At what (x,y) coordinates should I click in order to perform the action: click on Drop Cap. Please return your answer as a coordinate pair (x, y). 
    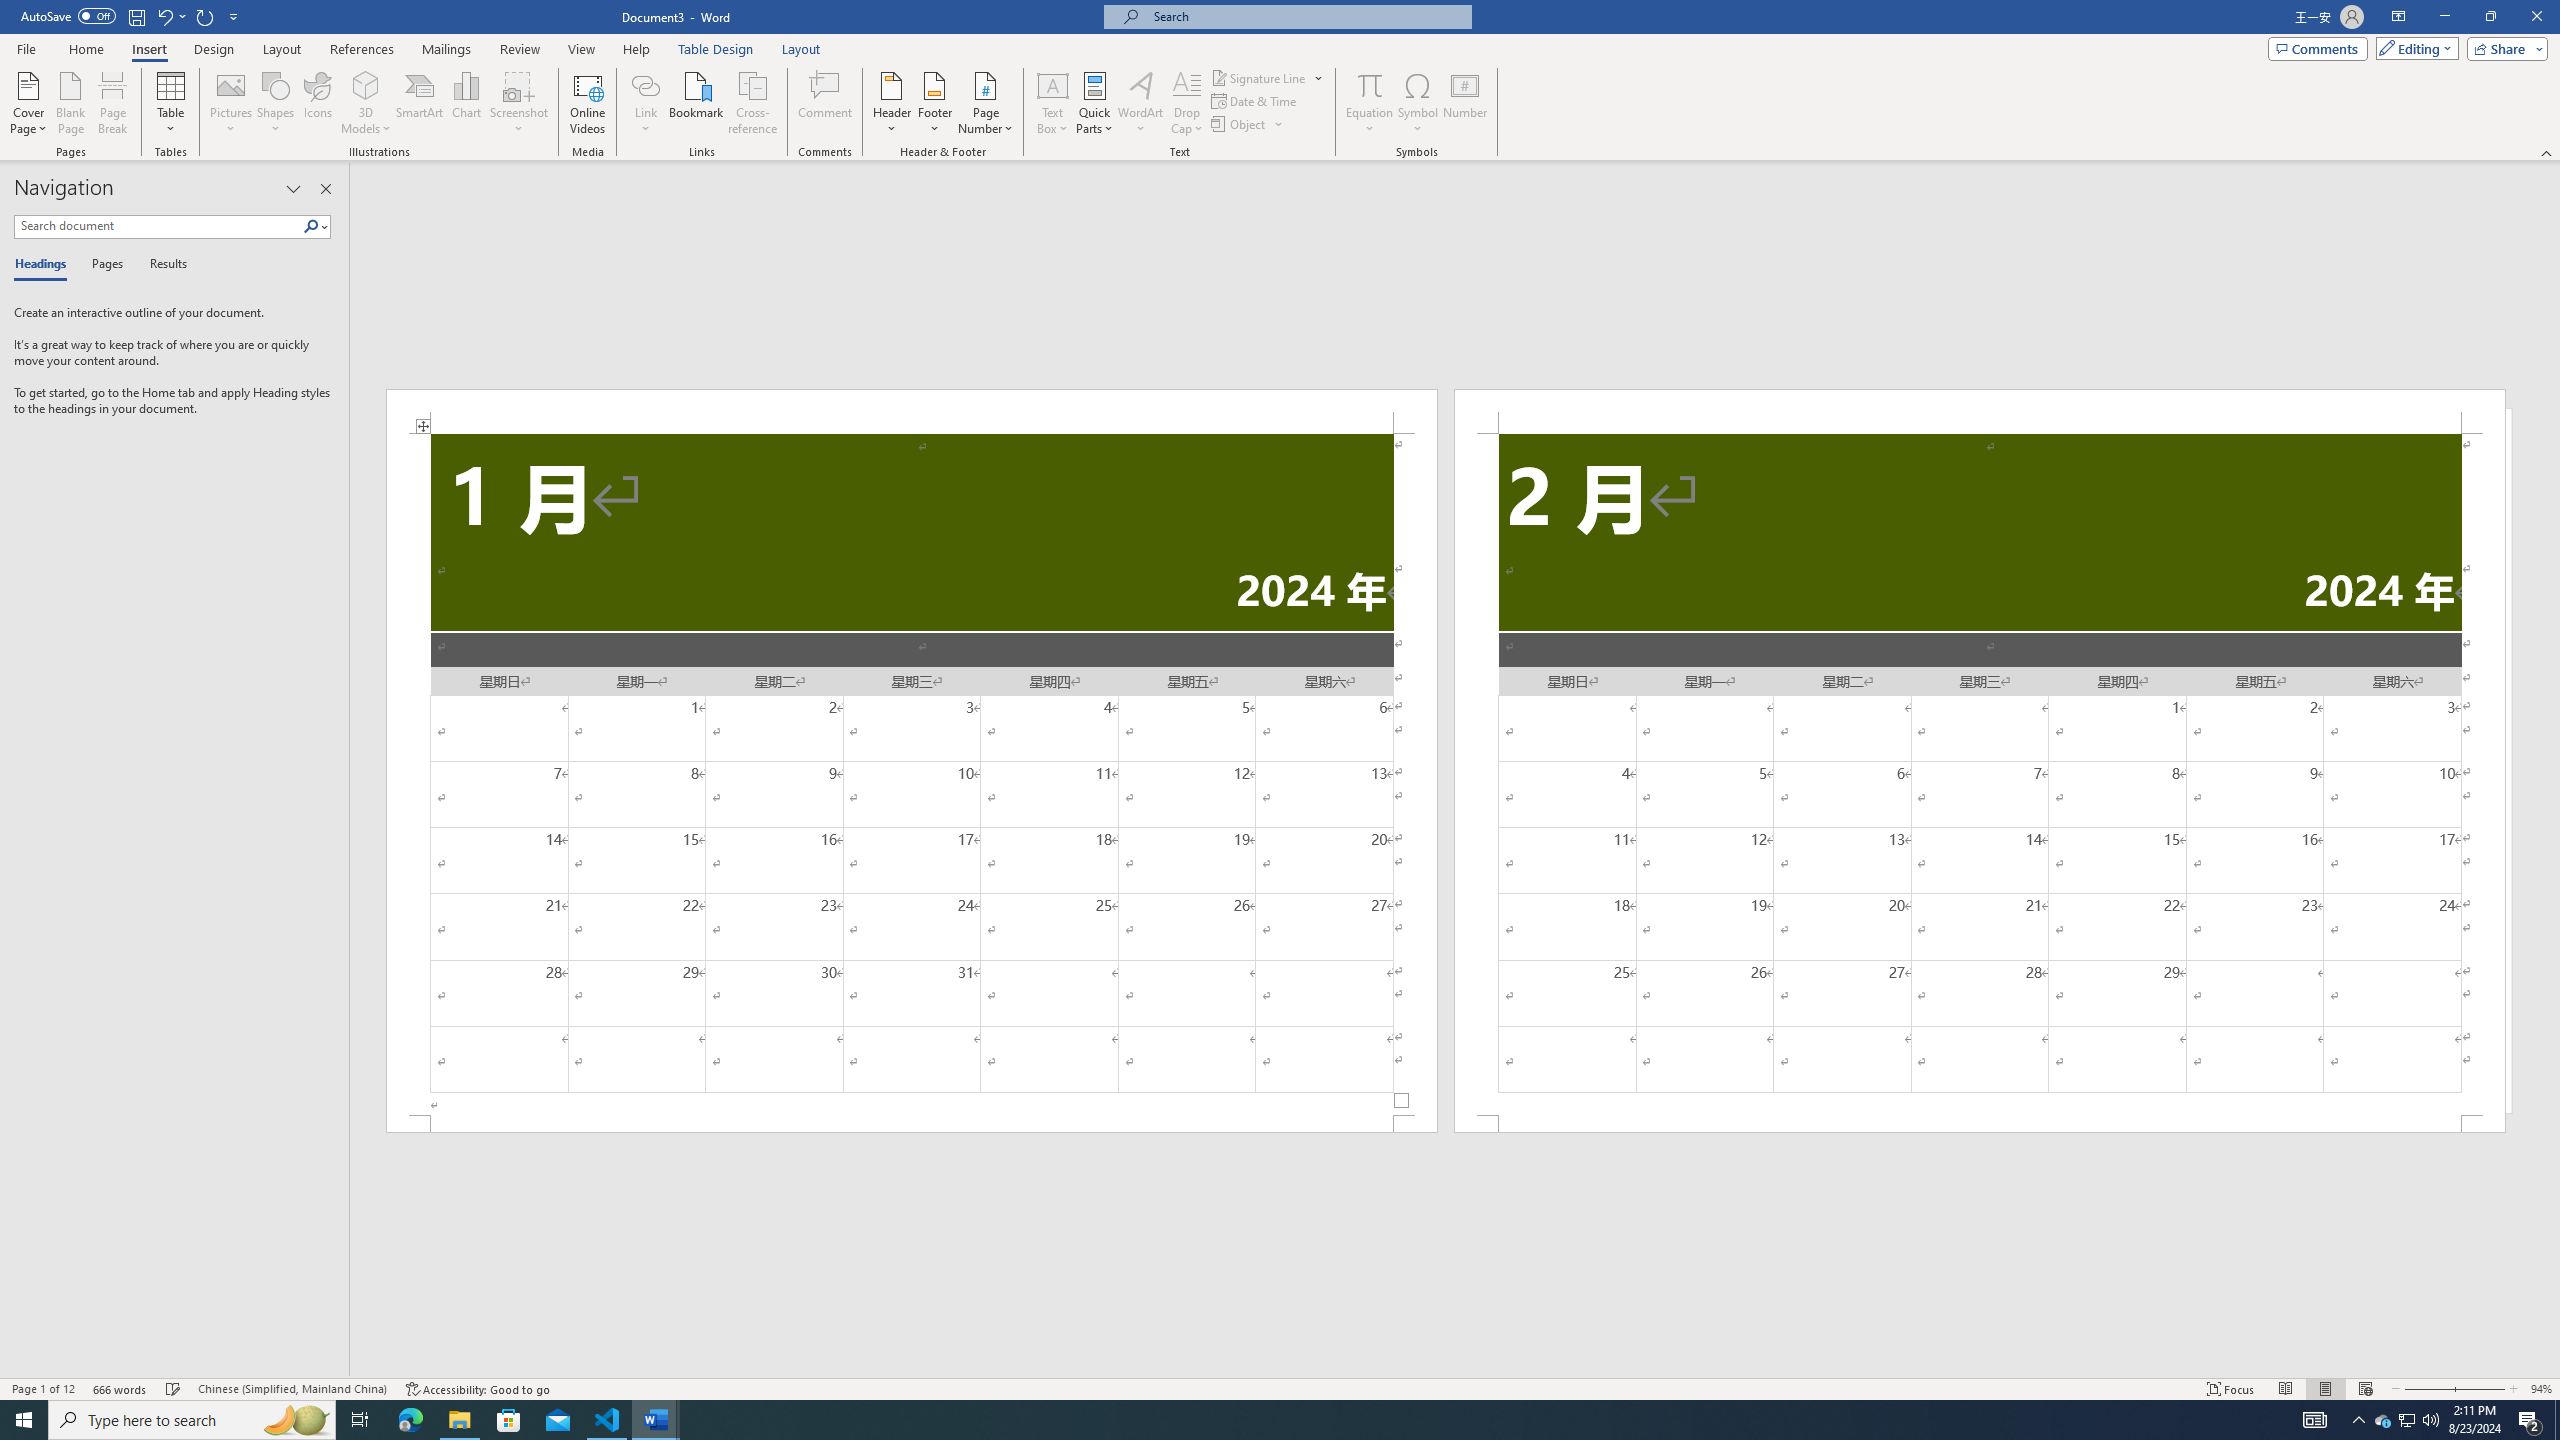
    Looking at the image, I should click on (1186, 103).